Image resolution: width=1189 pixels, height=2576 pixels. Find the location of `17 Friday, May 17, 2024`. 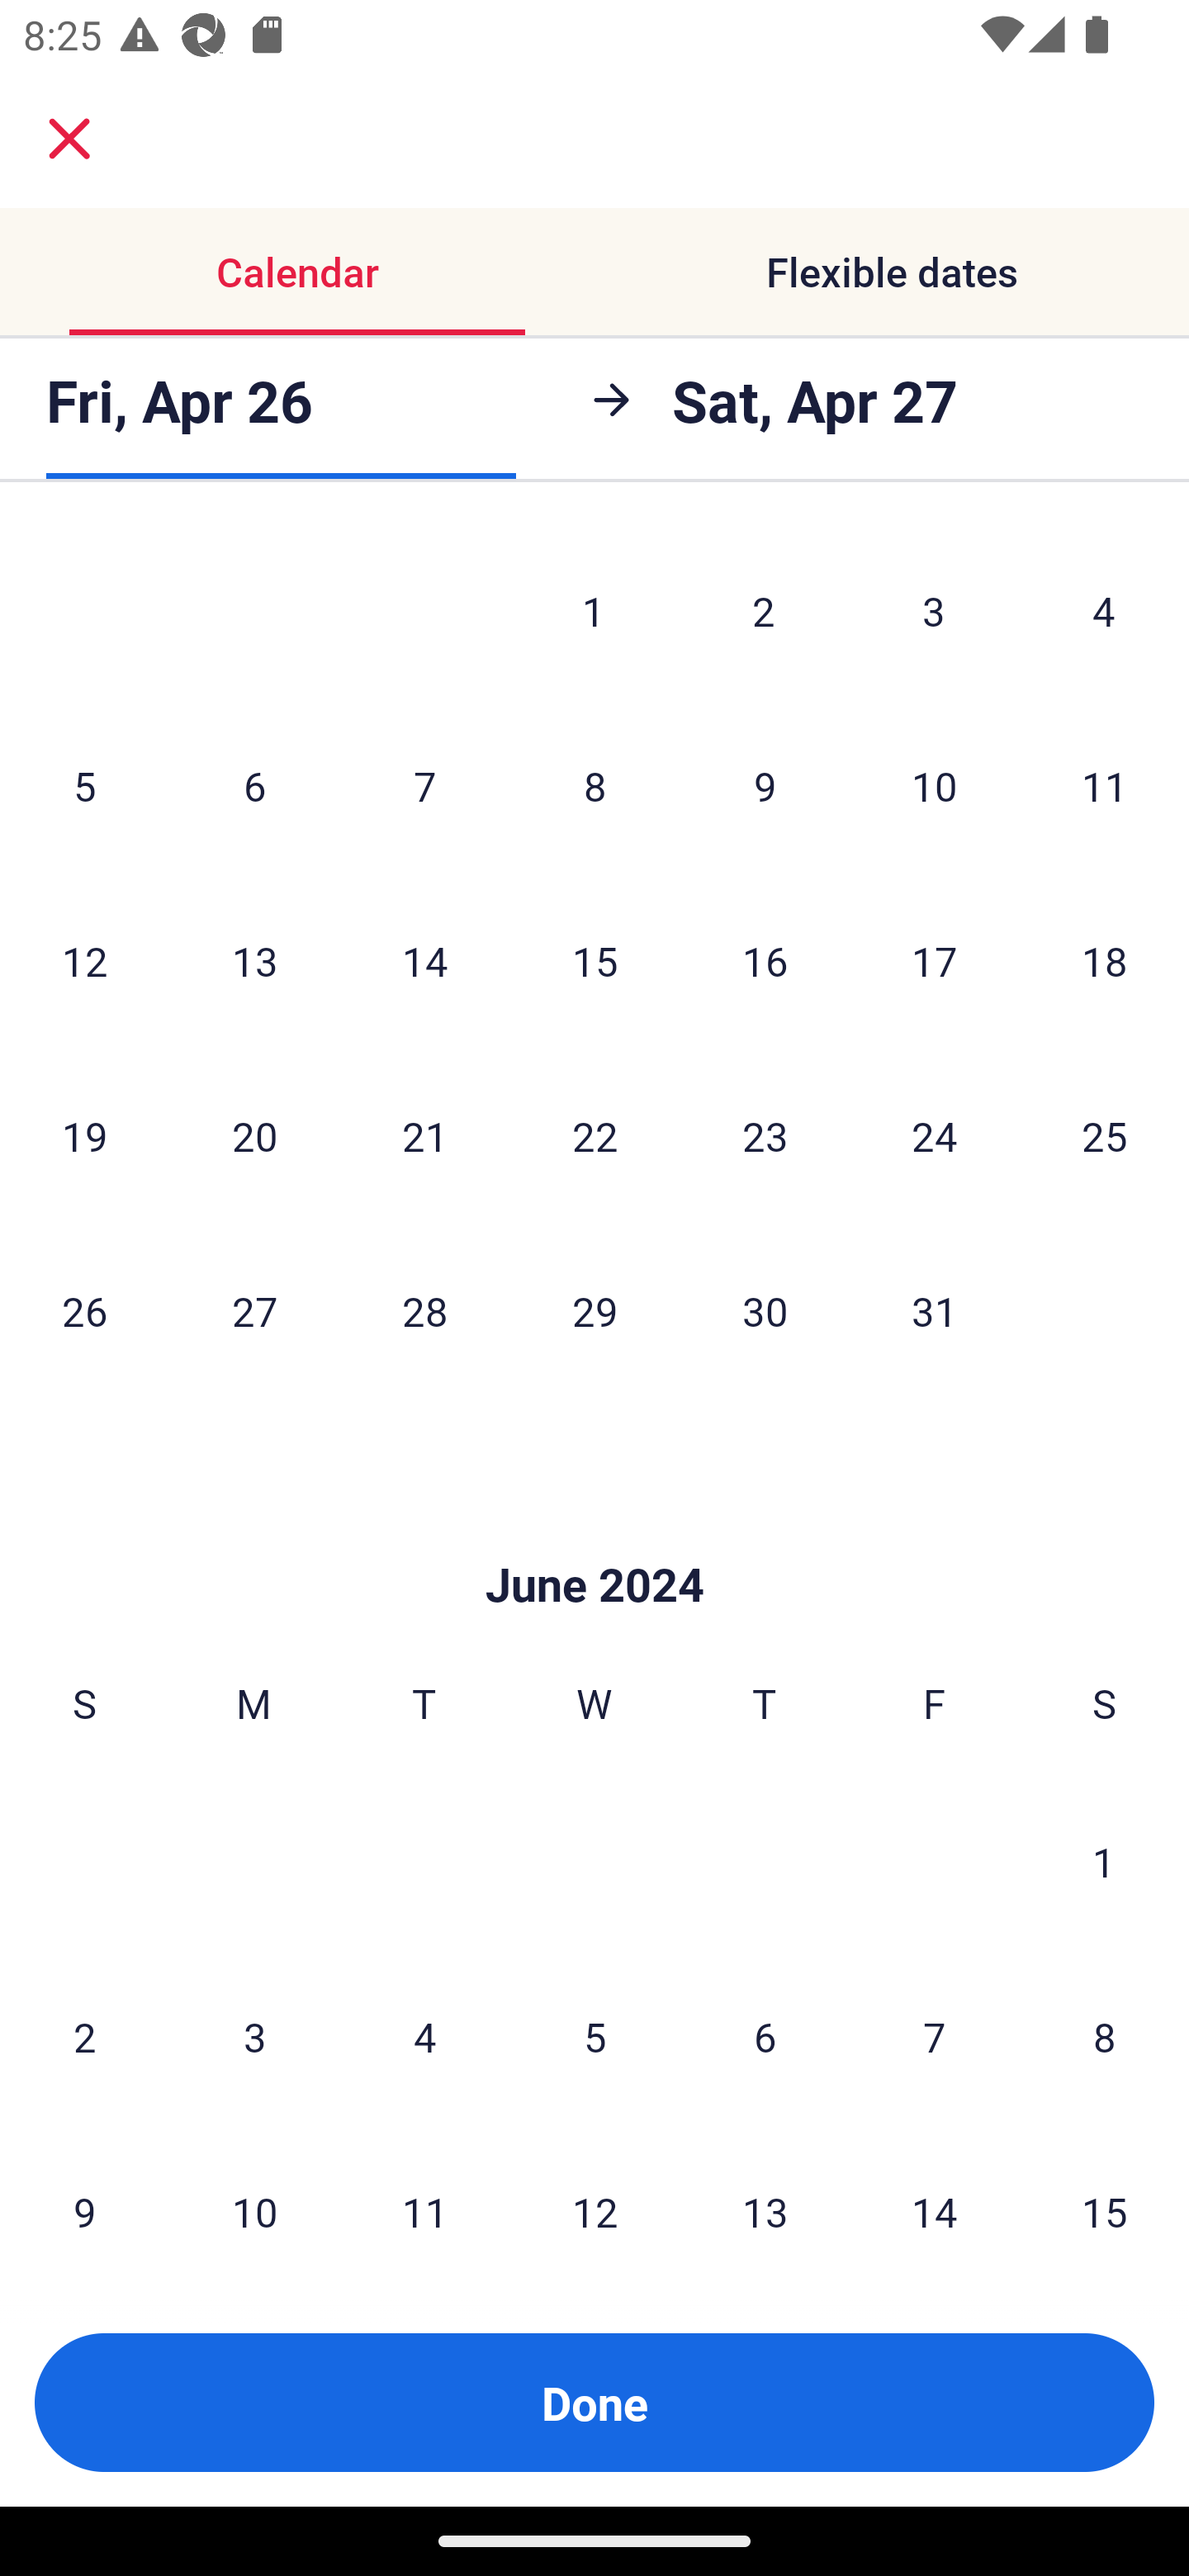

17 Friday, May 17, 2024 is located at coordinates (935, 960).